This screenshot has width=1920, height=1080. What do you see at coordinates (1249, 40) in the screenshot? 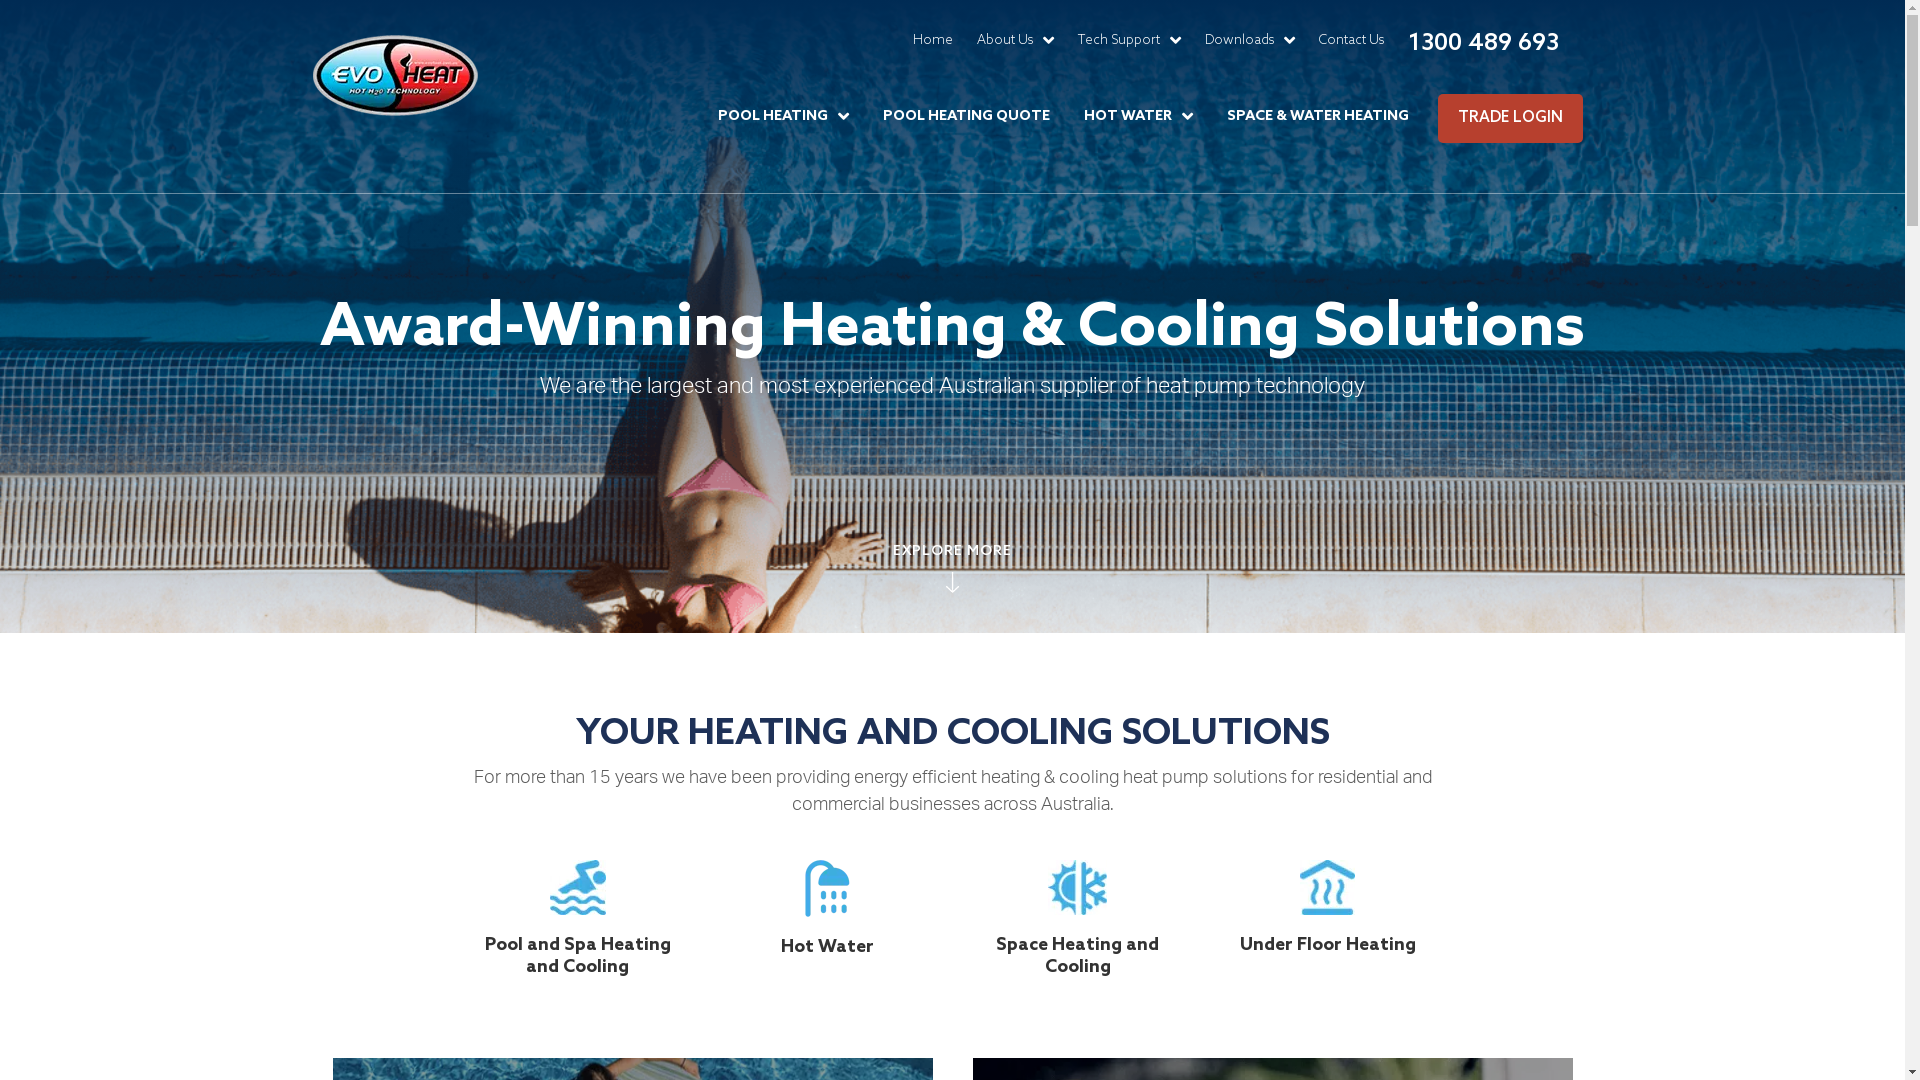
I see `Downloads` at bounding box center [1249, 40].